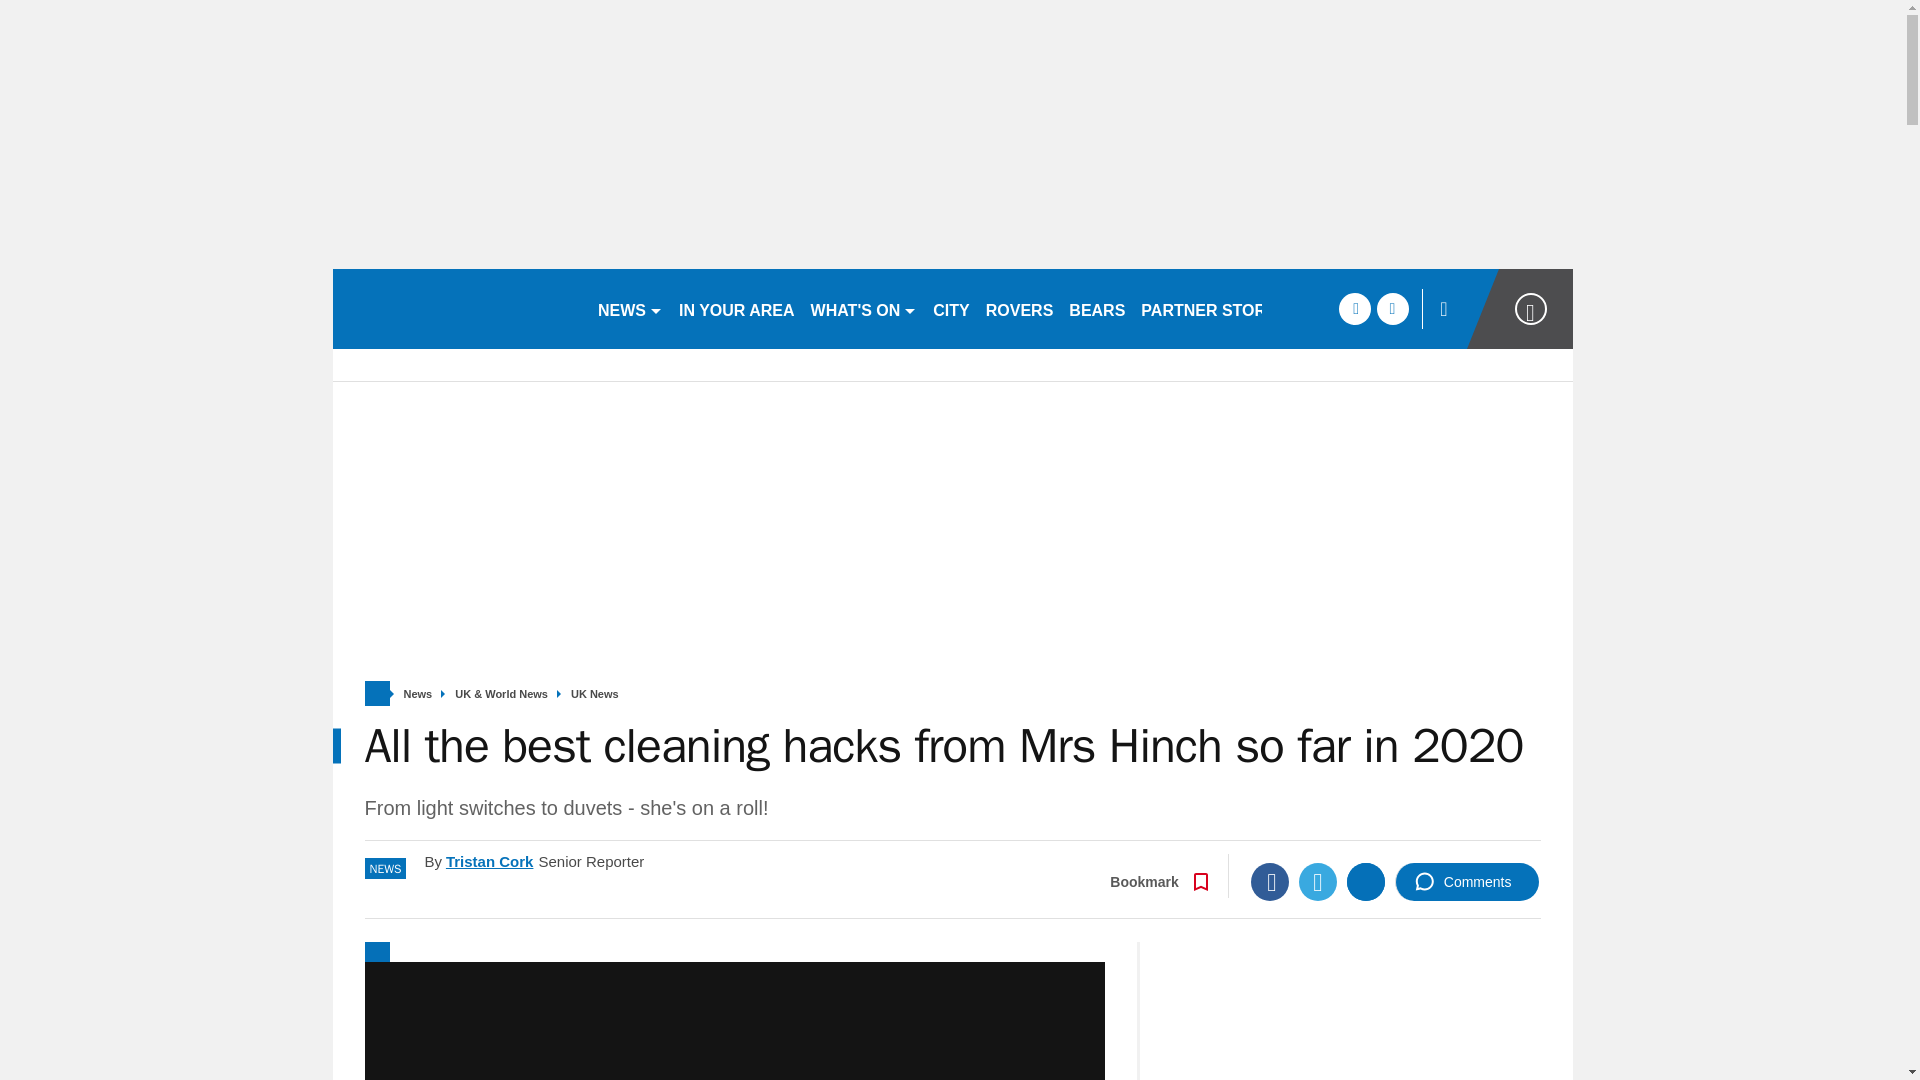 Image resolution: width=1920 pixels, height=1080 pixels. I want to click on NEWS, so click(630, 308).